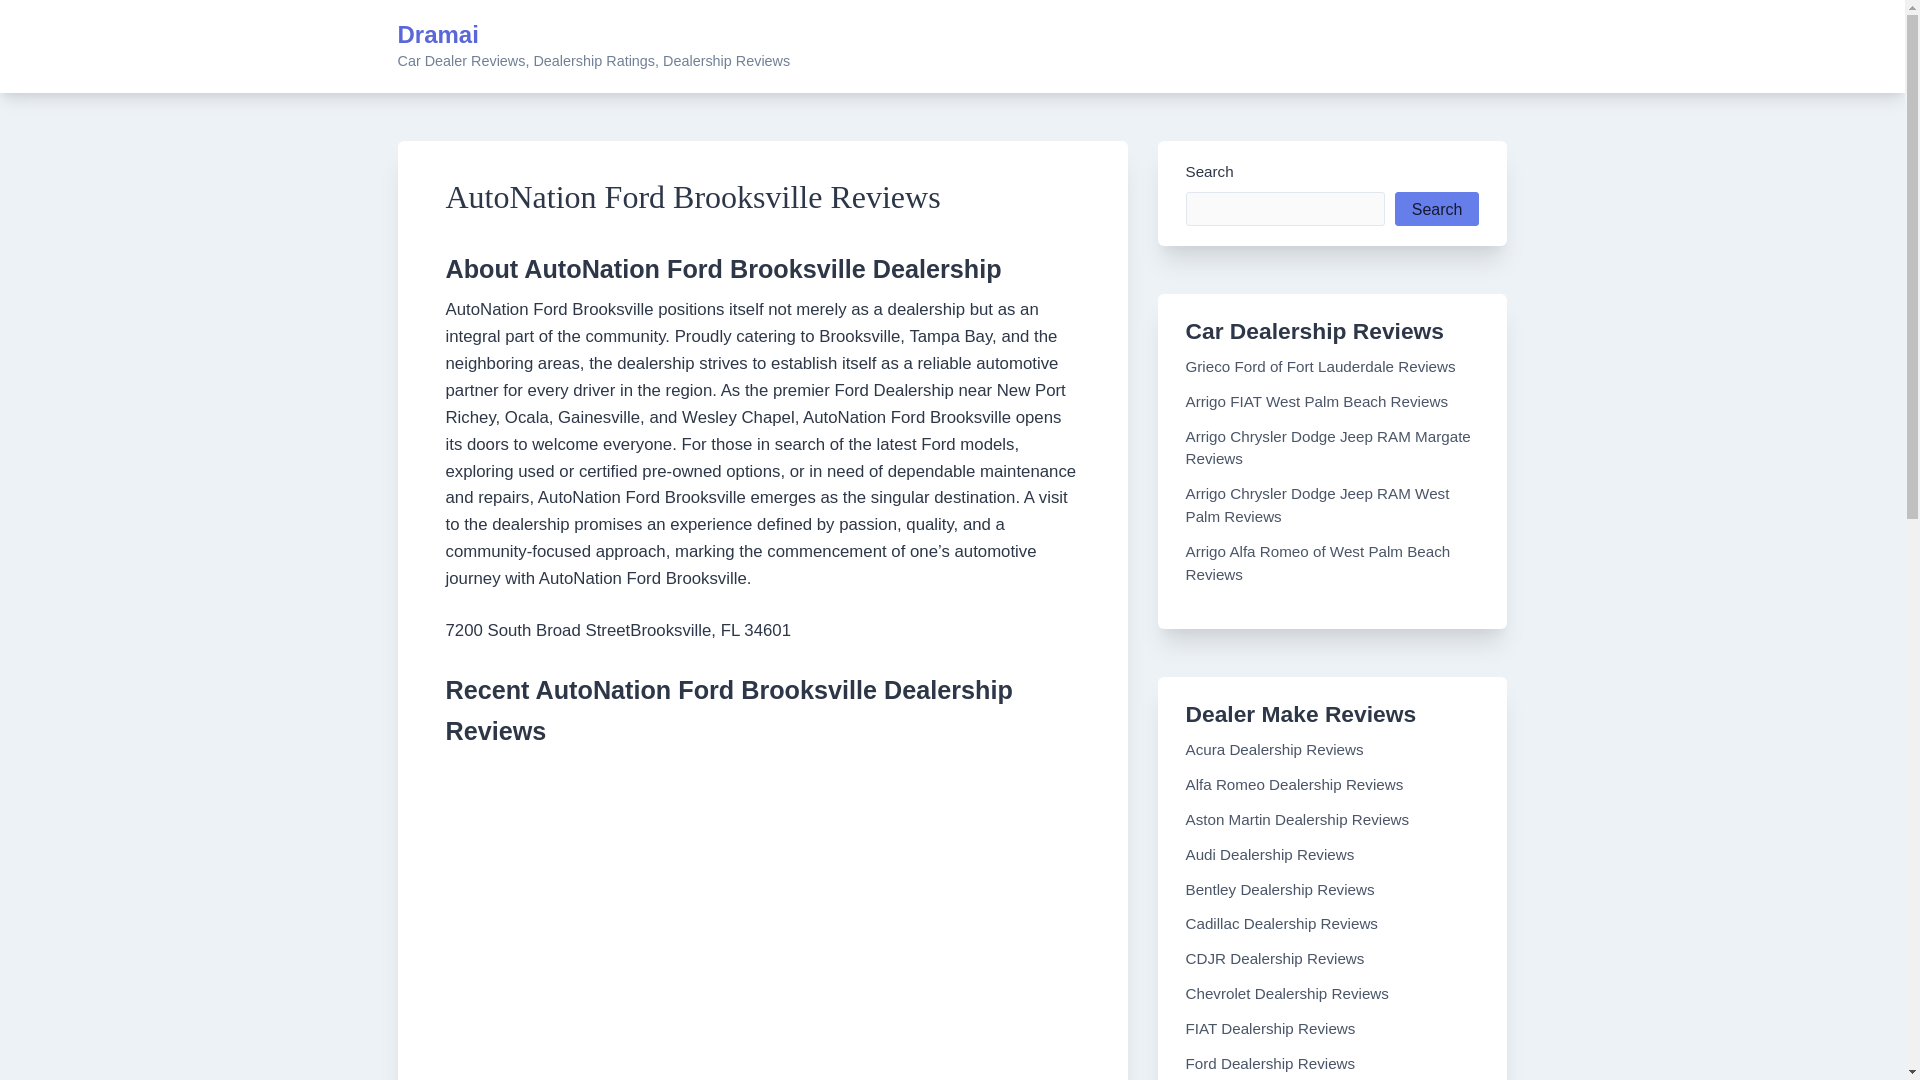 This screenshot has height=1080, width=1920. I want to click on FIAT Dealership Reviews, so click(1270, 1028).